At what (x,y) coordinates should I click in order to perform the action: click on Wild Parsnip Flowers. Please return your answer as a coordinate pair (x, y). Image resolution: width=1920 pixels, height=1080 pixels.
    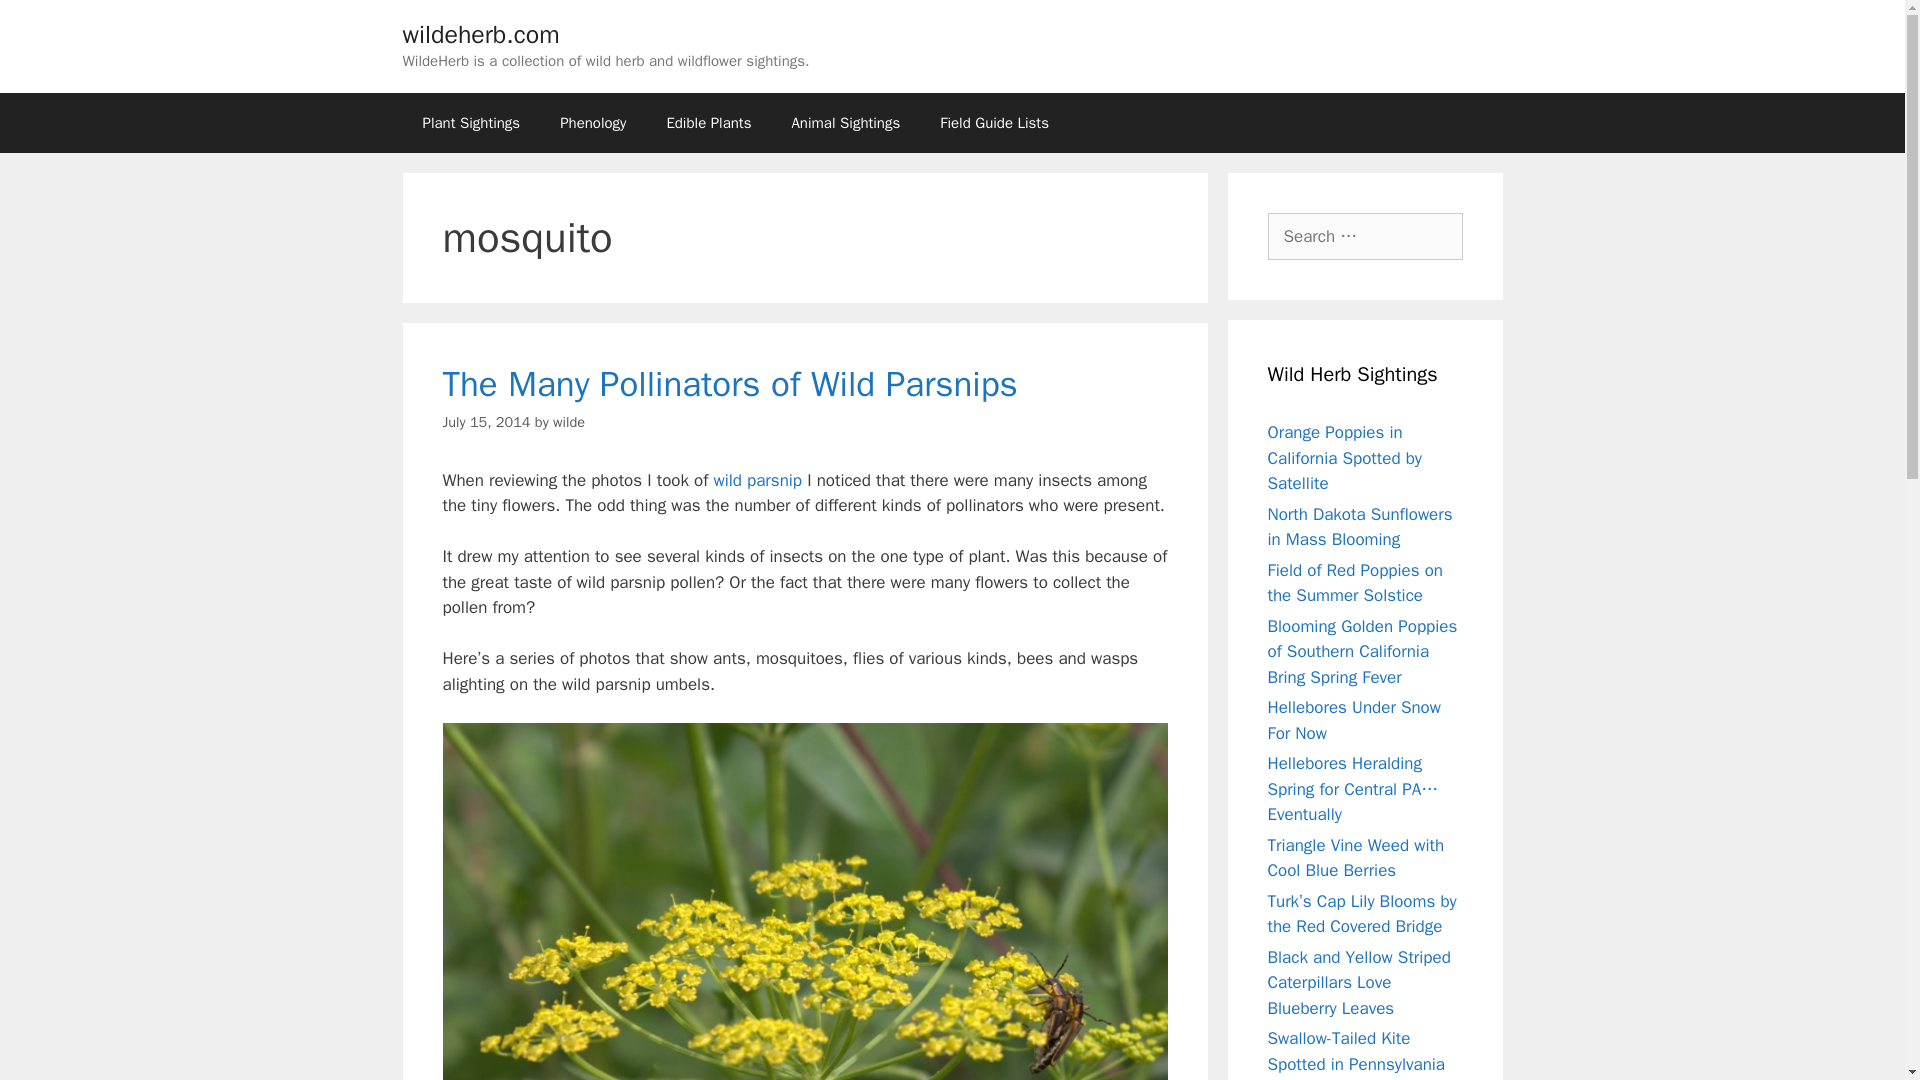
    Looking at the image, I should click on (757, 480).